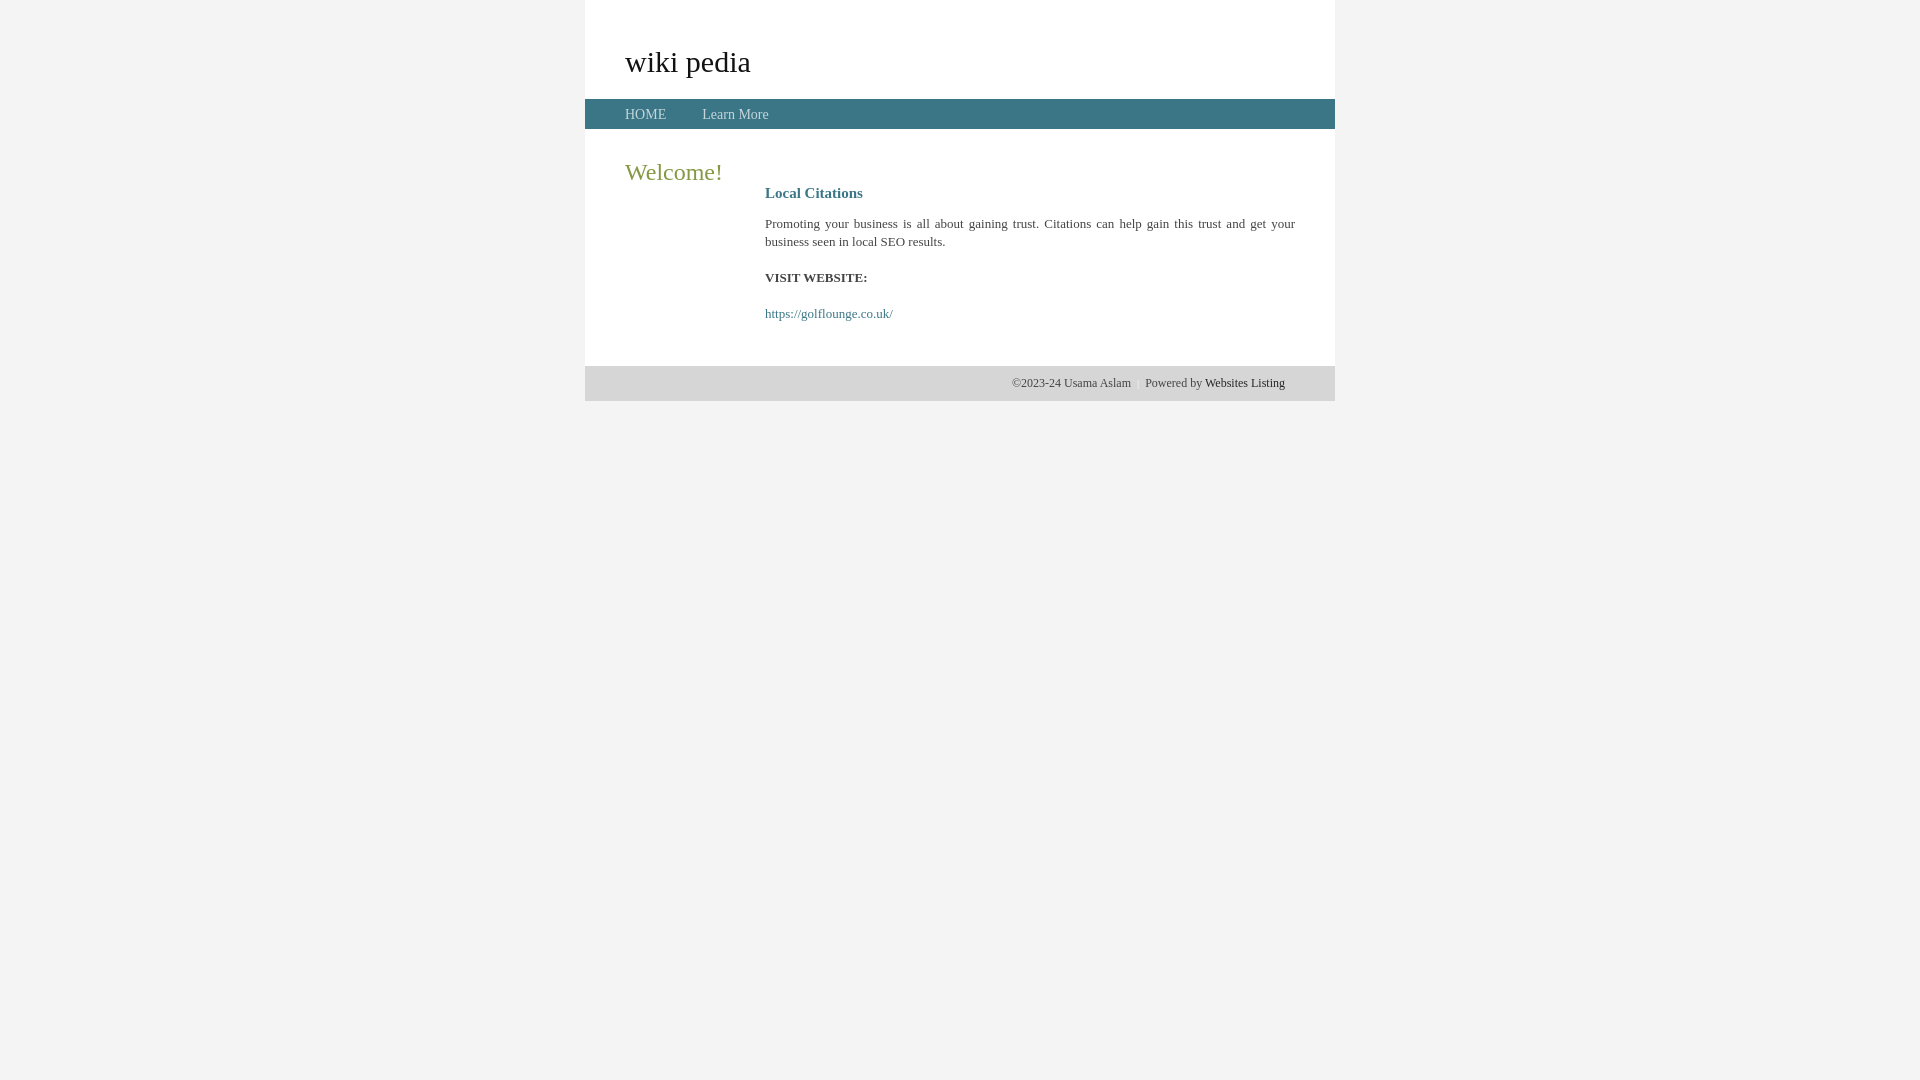 The height and width of the screenshot is (1080, 1920). Describe the element at coordinates (688, 61) in the screenshot. I see `wiki pedia` at that location.